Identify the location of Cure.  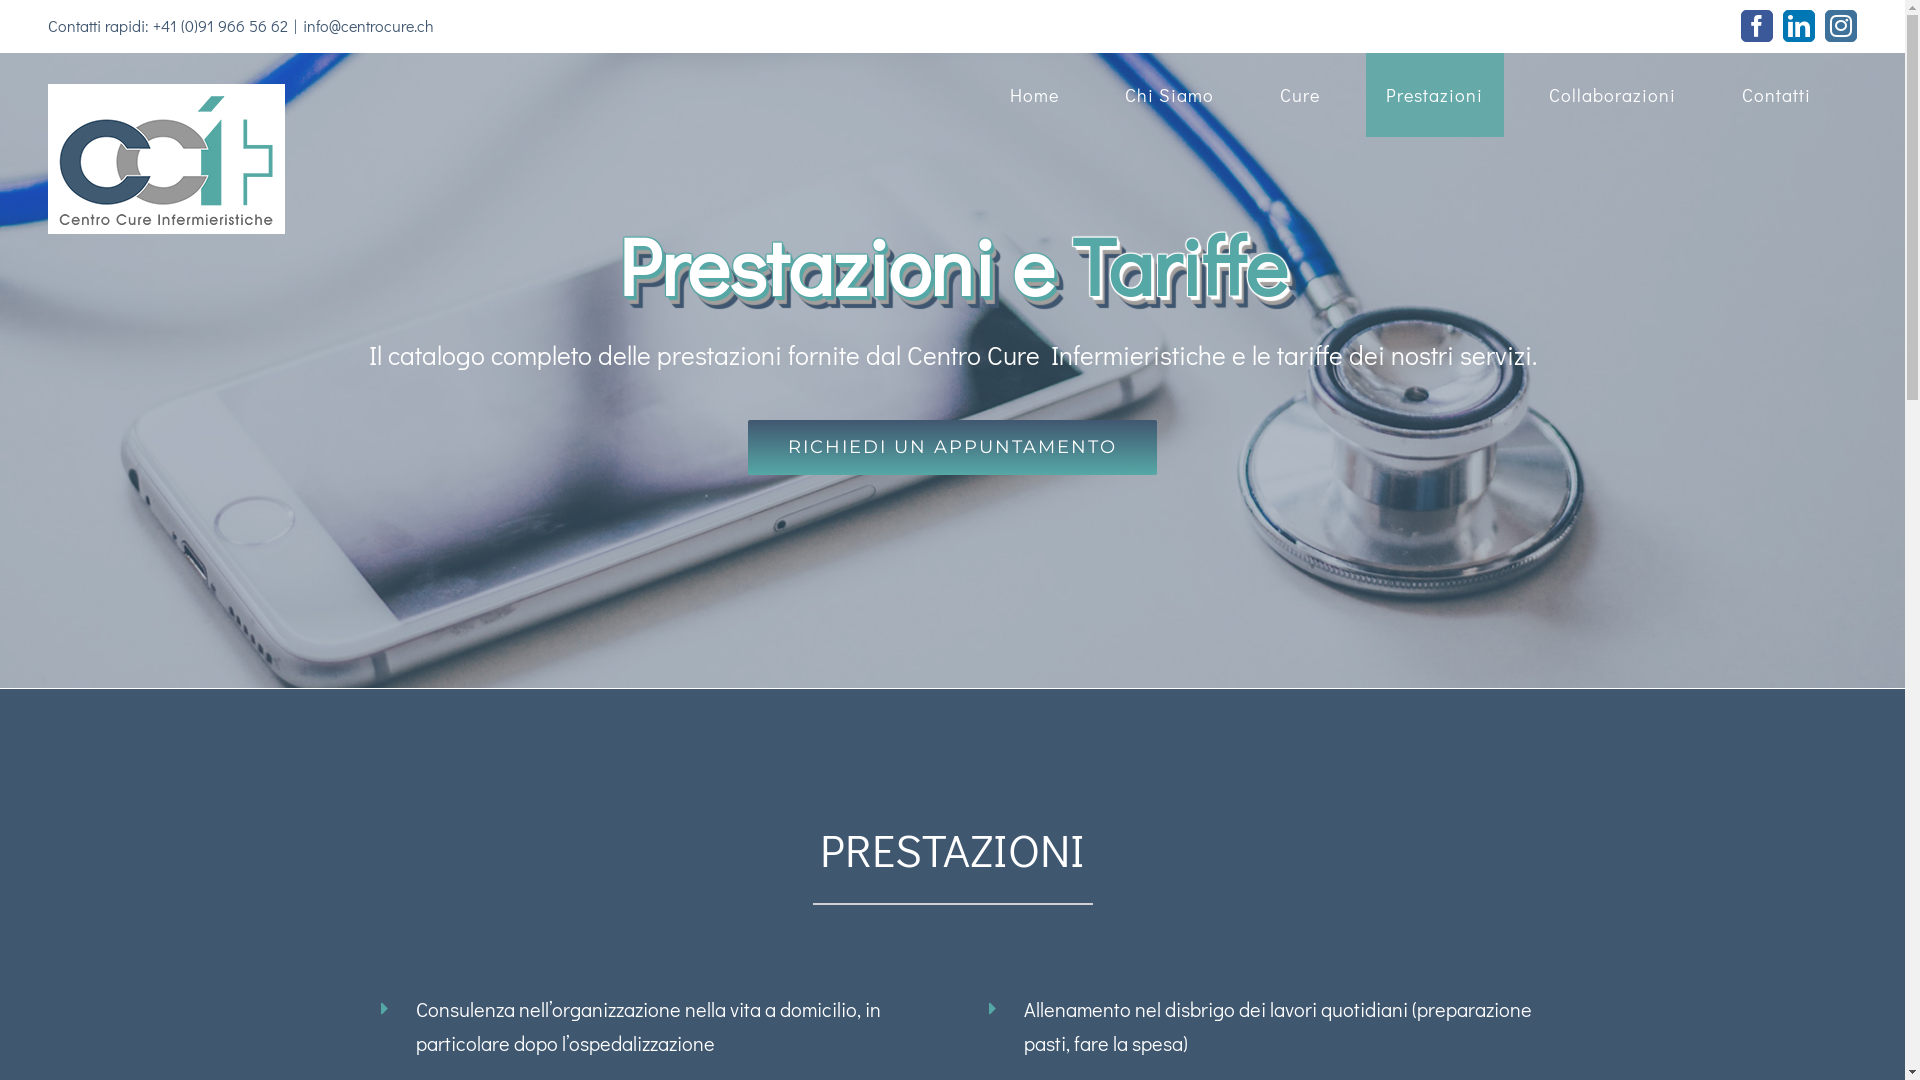
(1300, 95).